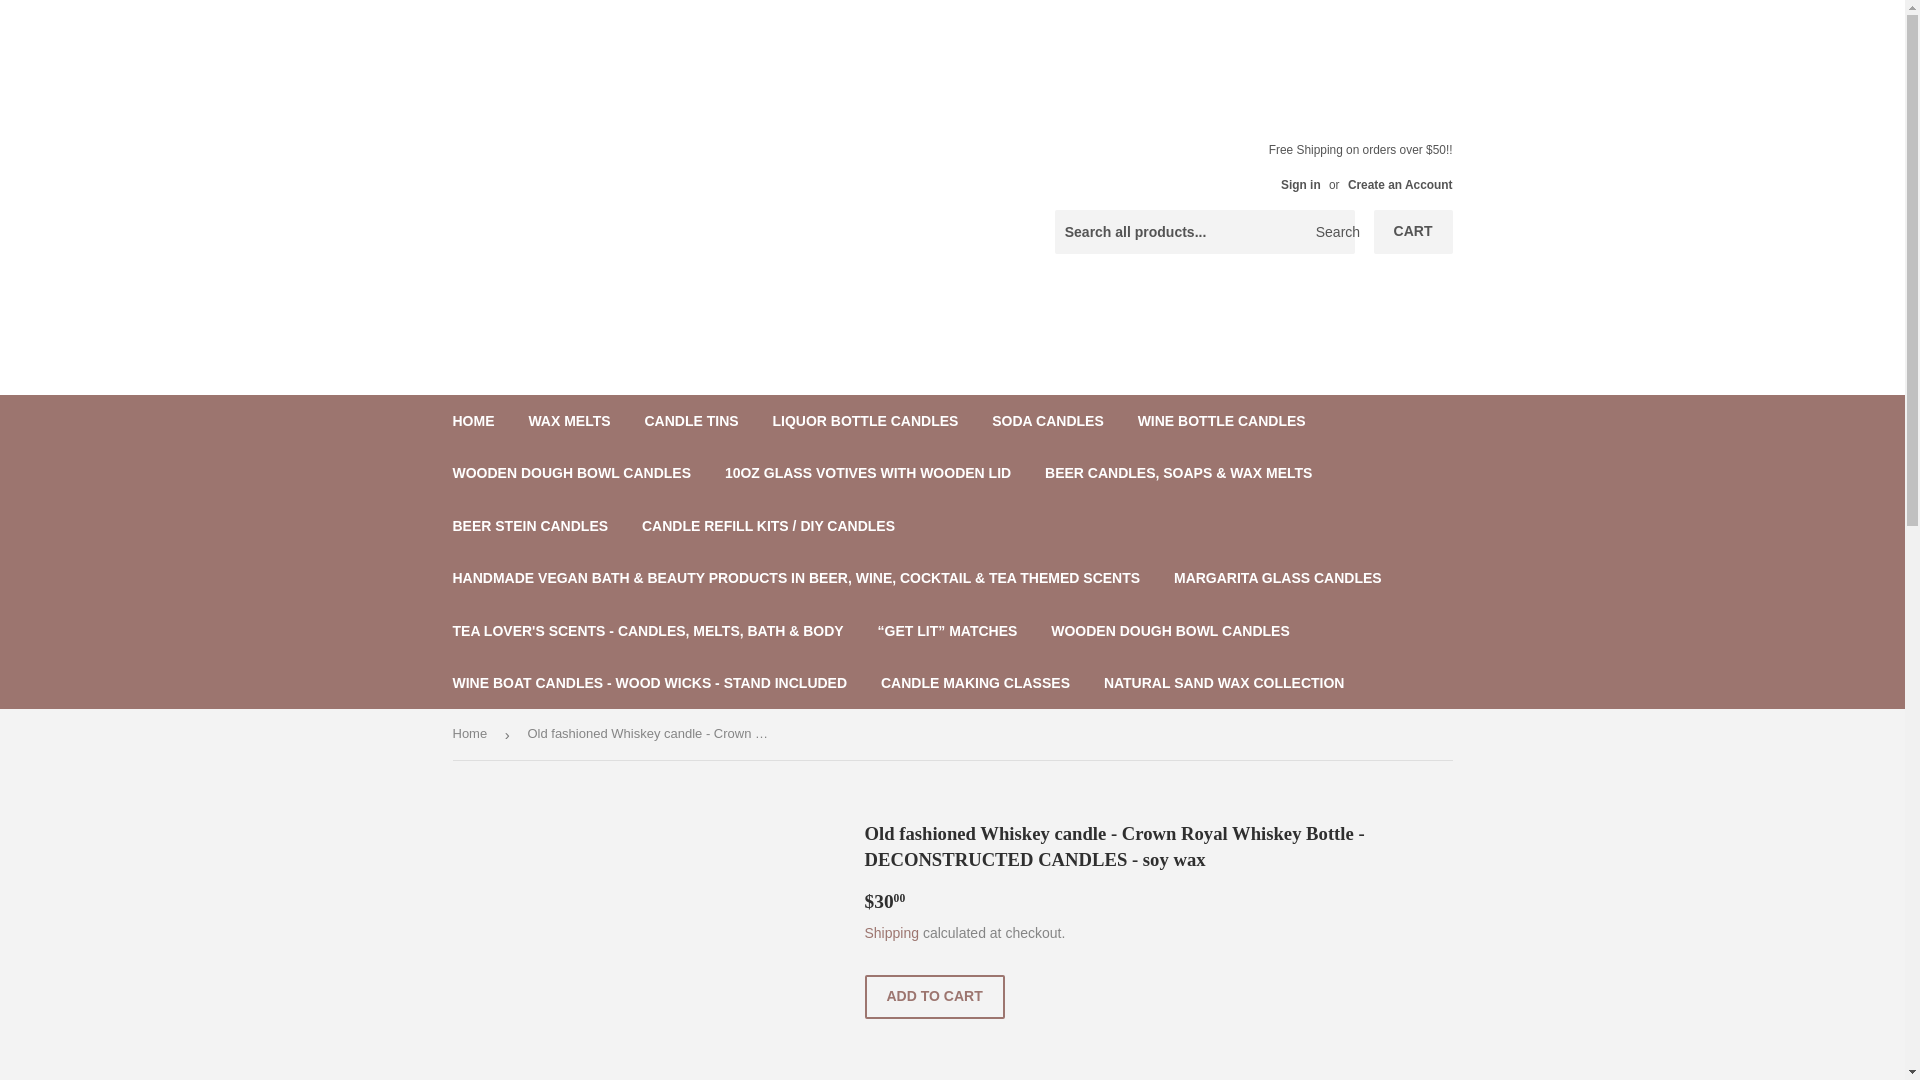  What do you see at coordinates (1400, 185) in the screenshot?
I see `Create an Account` at bounding box center [1400, 185].